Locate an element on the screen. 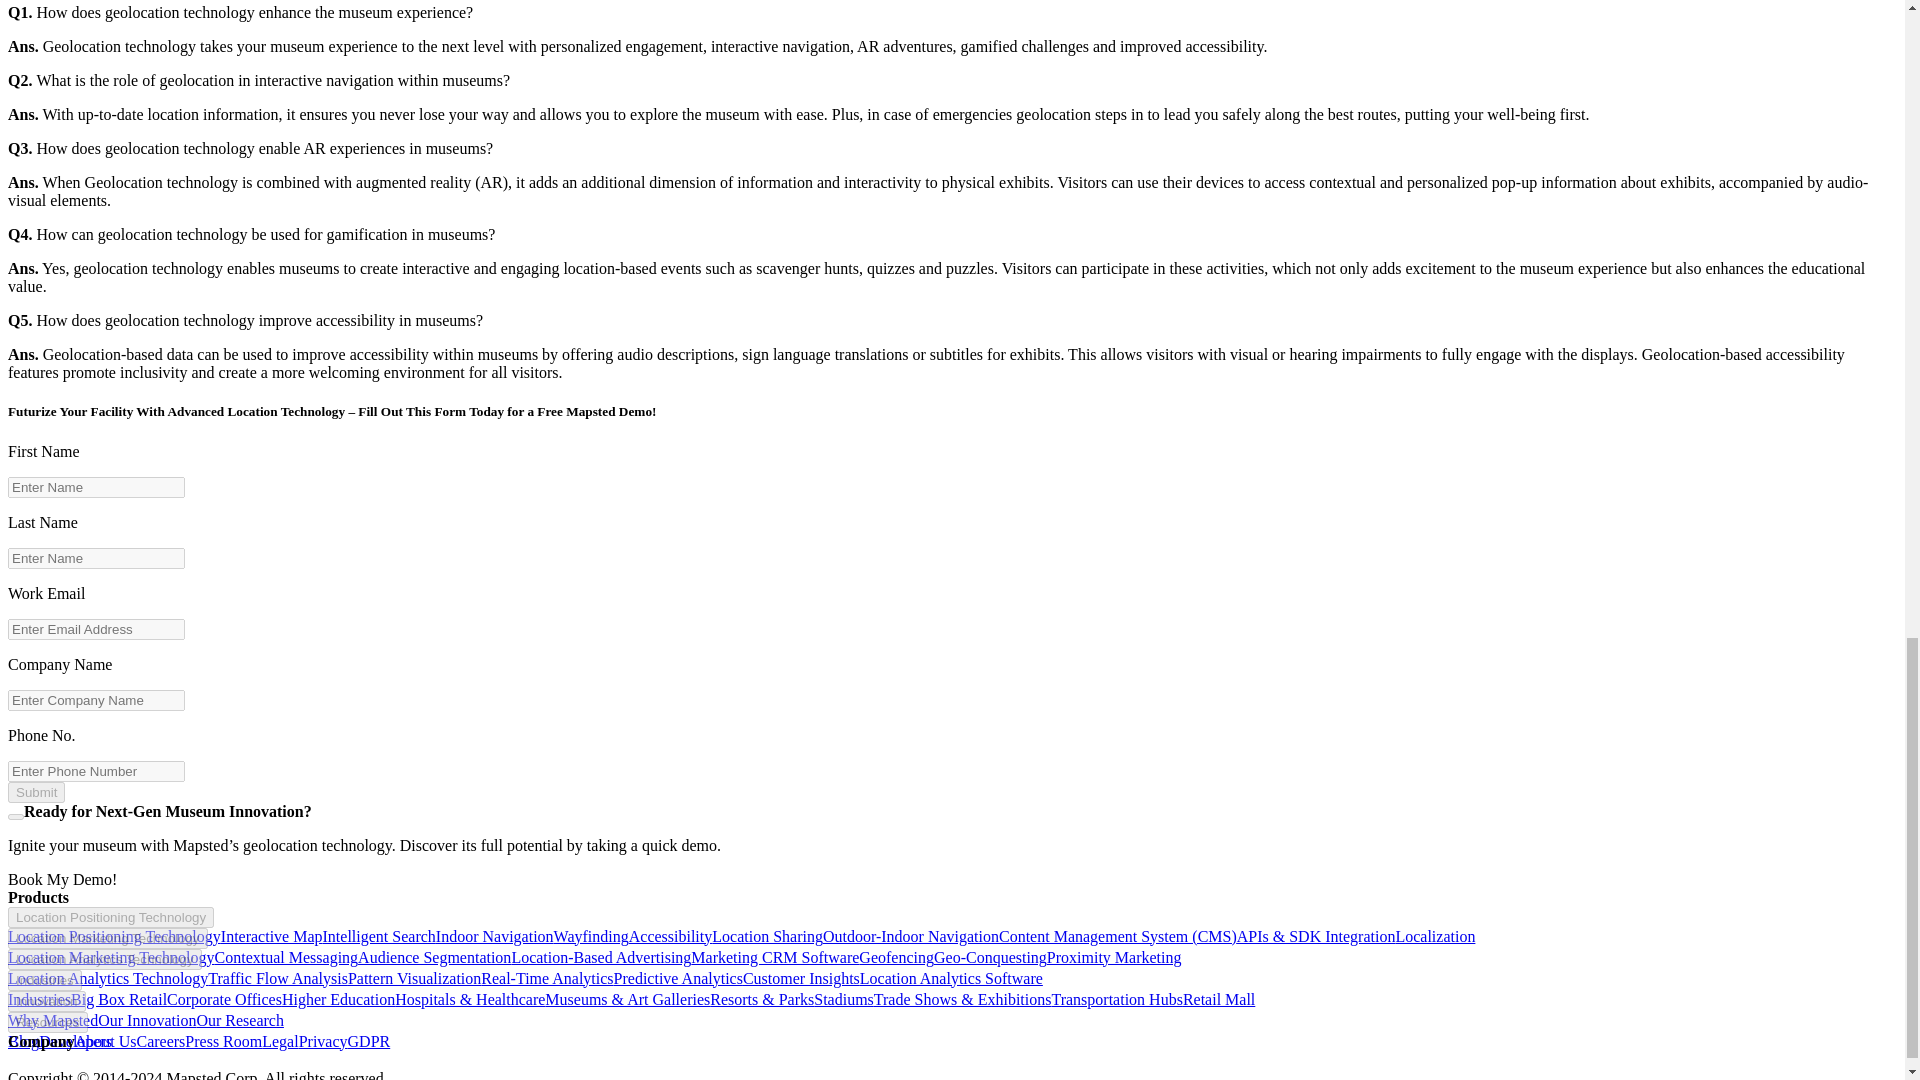 Image resolution: width=1920 pixels, height=1080 pixels. Location Sharing is located at coordinates (768, 936).